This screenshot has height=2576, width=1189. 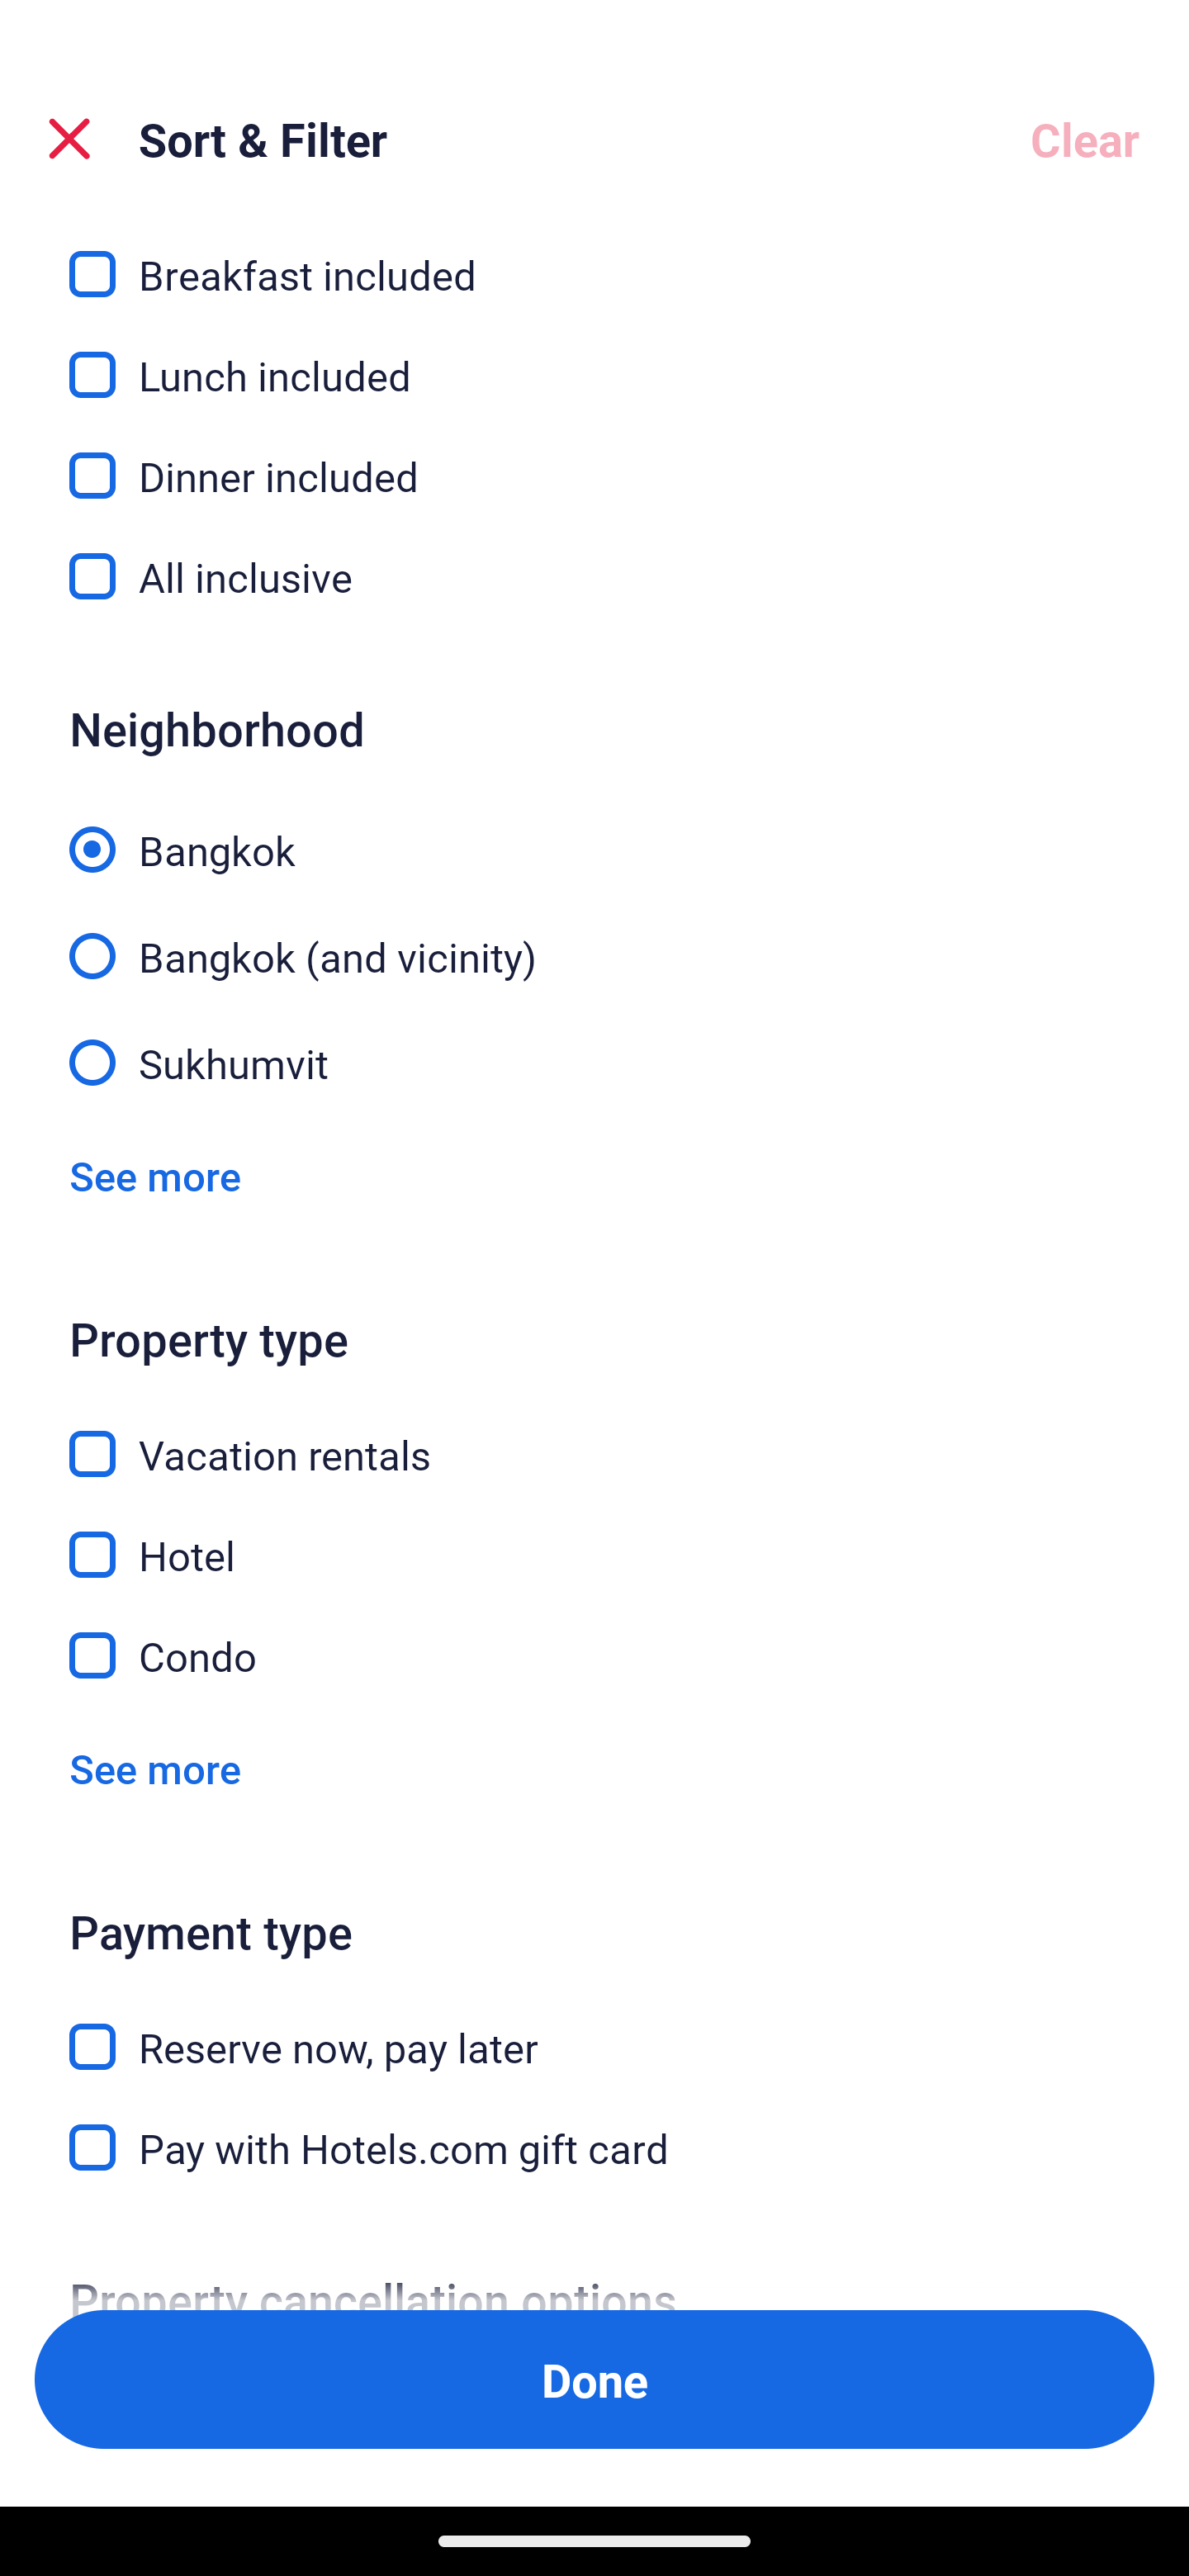 I want to click on See more See more property types Link, so click(x=155, y=1769).